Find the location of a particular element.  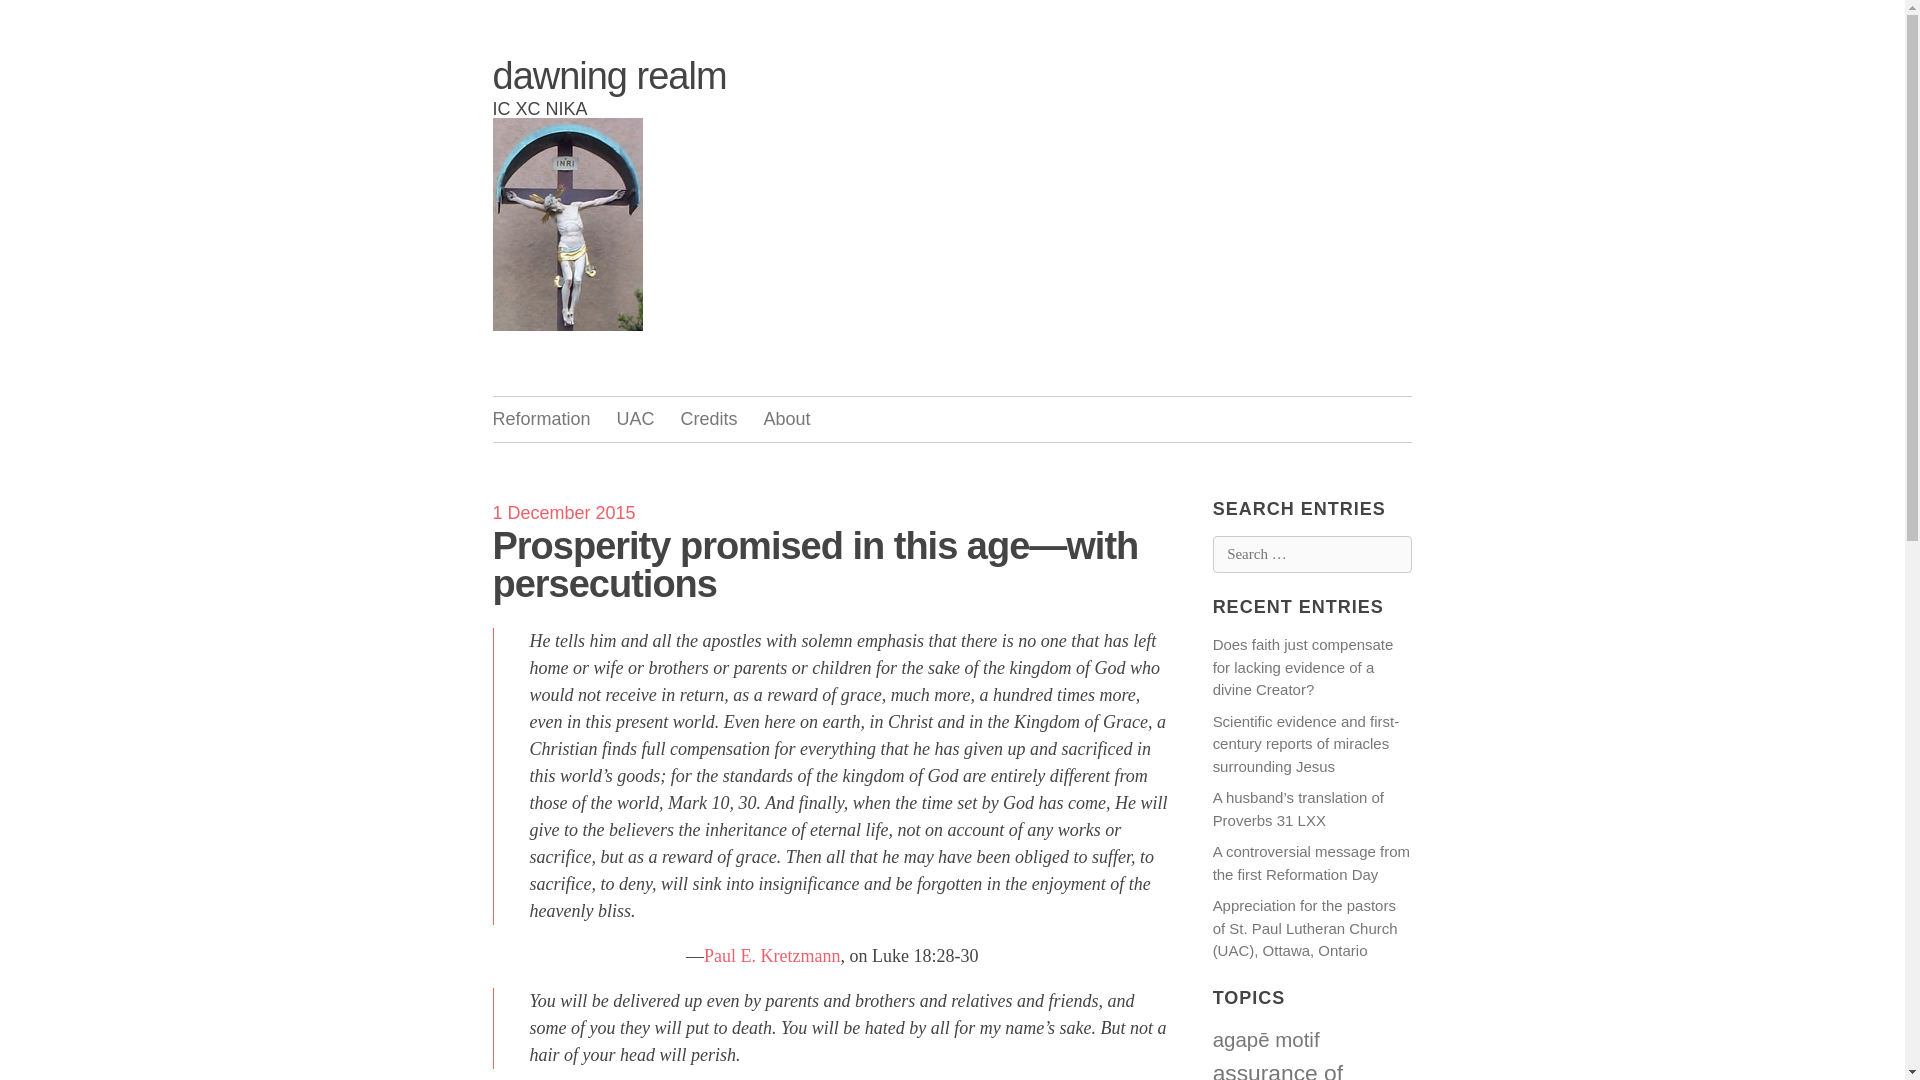

UAC is located at coordinates (635, 420).